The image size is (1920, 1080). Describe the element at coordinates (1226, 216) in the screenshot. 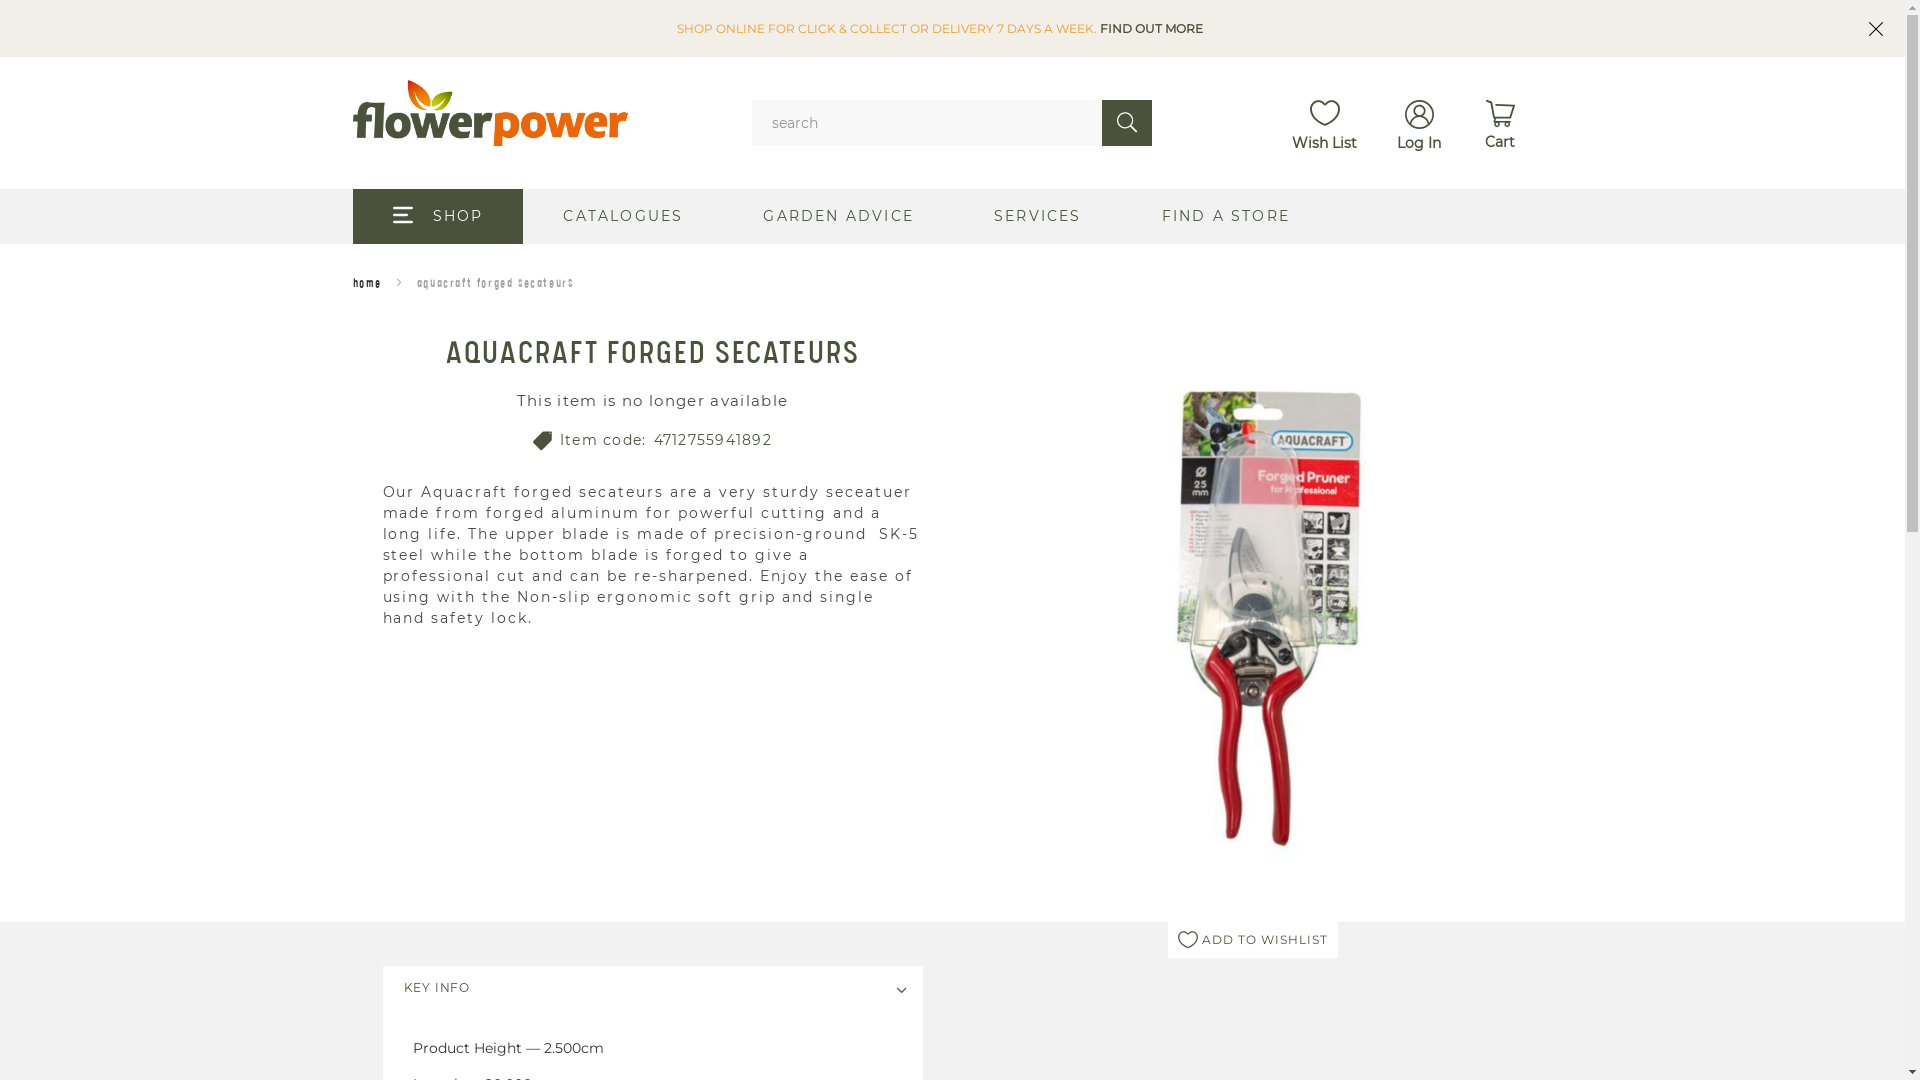

I see `FIND A STORE` at that location.